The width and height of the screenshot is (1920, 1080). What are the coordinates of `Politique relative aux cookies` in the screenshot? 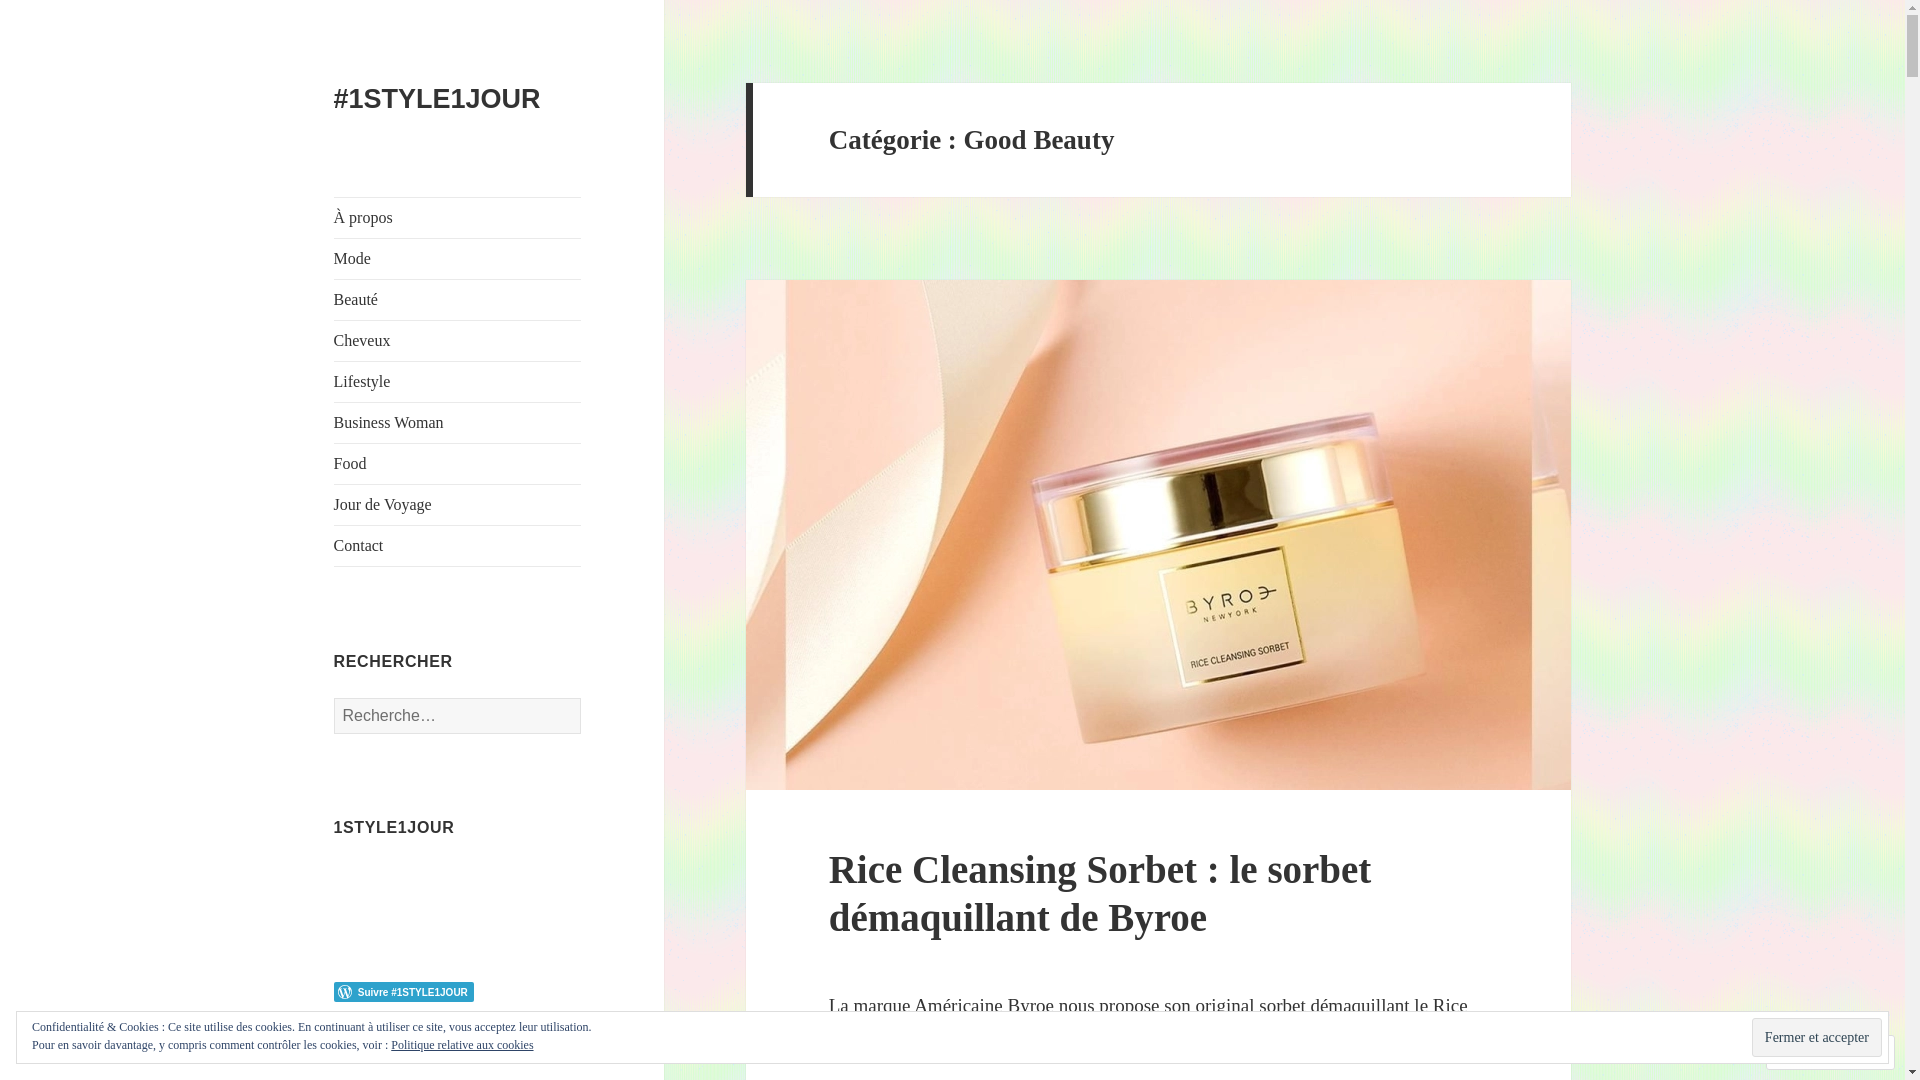 It's located at (462, 1045).